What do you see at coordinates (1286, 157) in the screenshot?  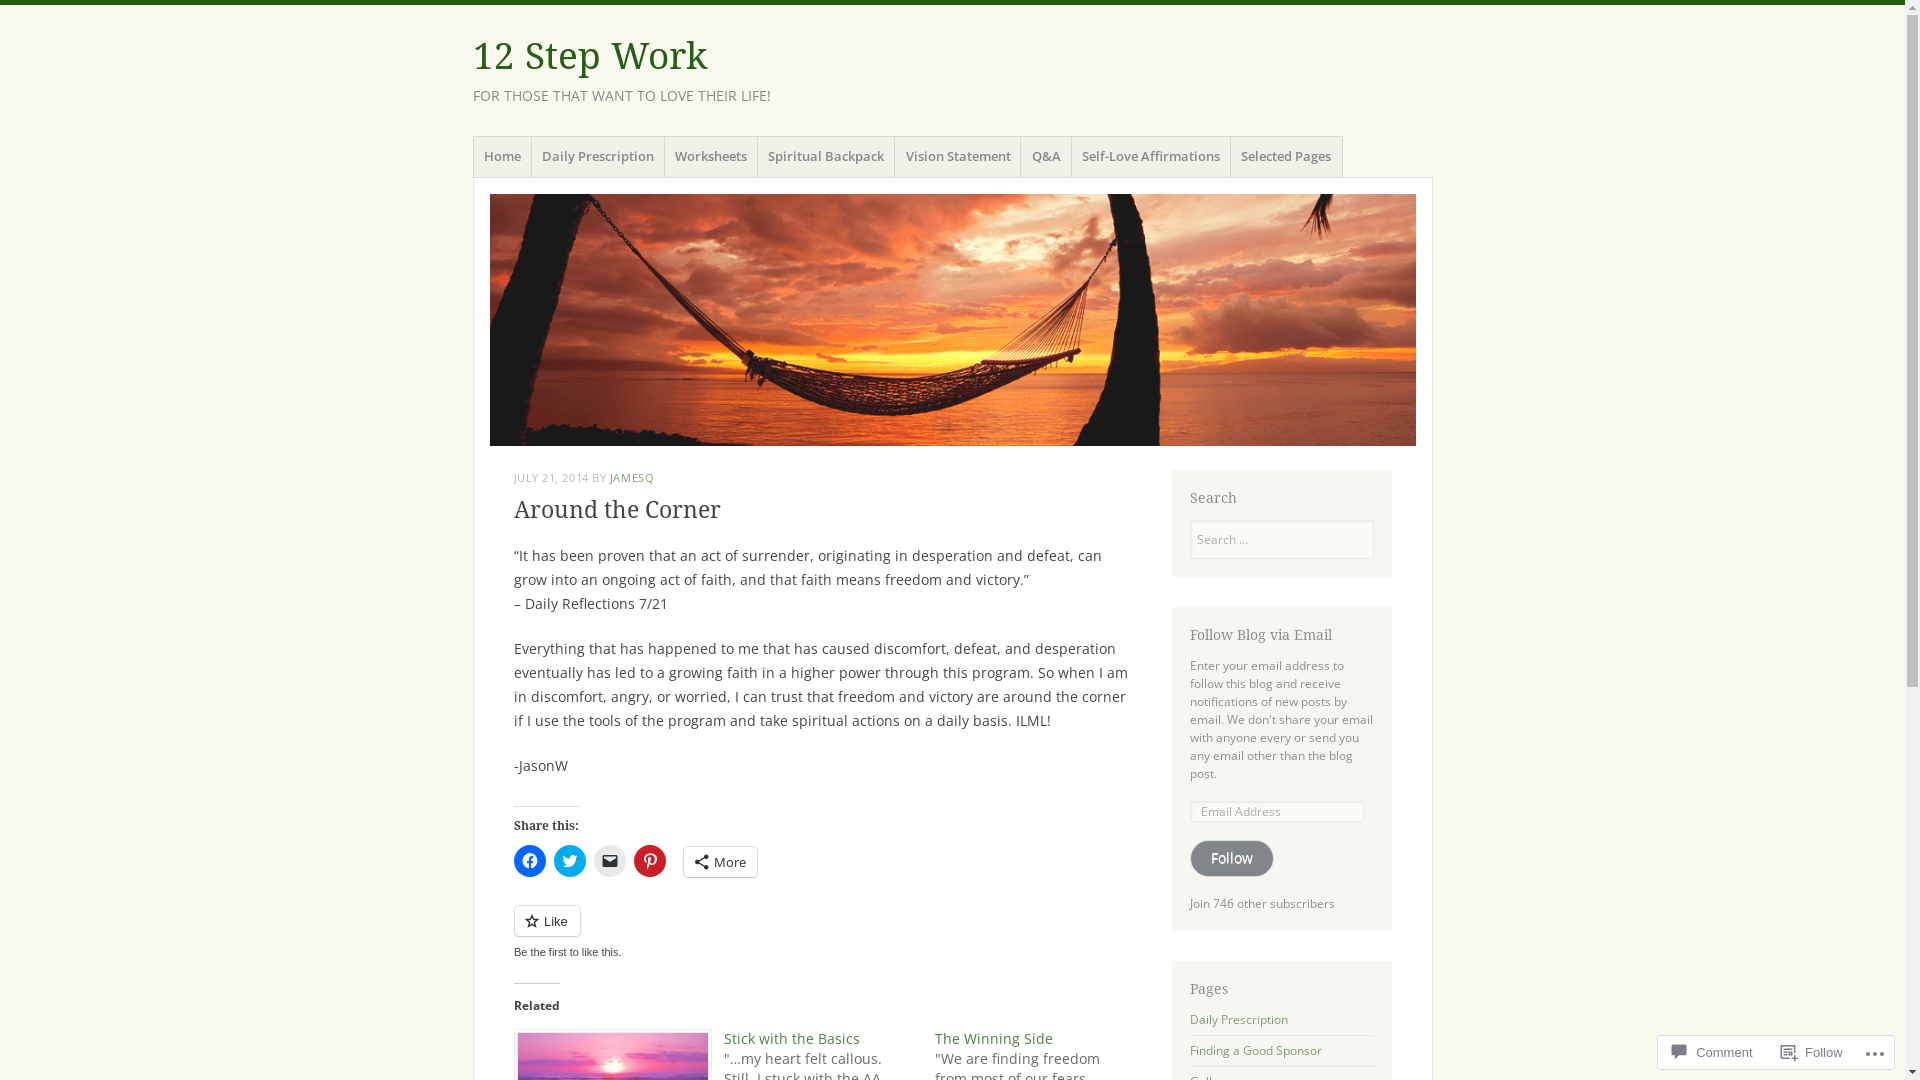 I see `Selected Pages` at bounding box center [1286, 157].